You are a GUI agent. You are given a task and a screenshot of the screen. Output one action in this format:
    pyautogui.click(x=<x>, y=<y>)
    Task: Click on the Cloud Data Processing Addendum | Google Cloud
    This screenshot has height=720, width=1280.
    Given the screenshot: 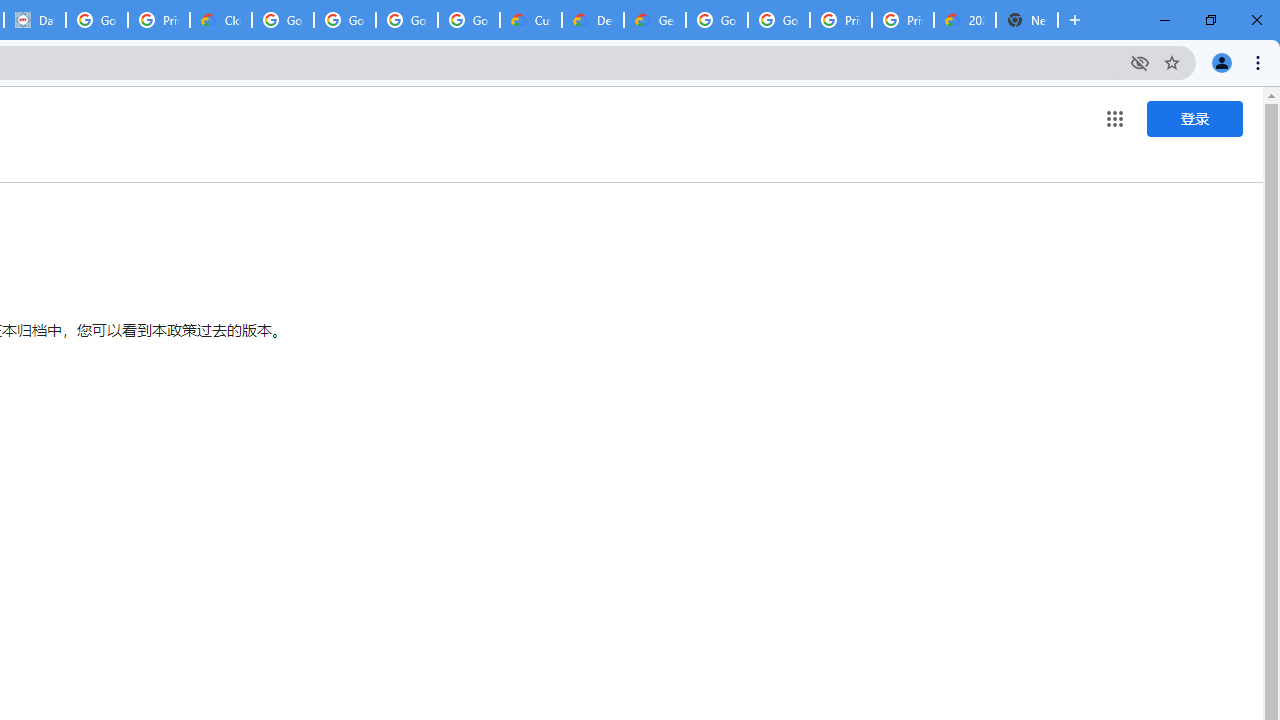 What is the action you would take?
    pyautogui.click(x=220, y=20)
    